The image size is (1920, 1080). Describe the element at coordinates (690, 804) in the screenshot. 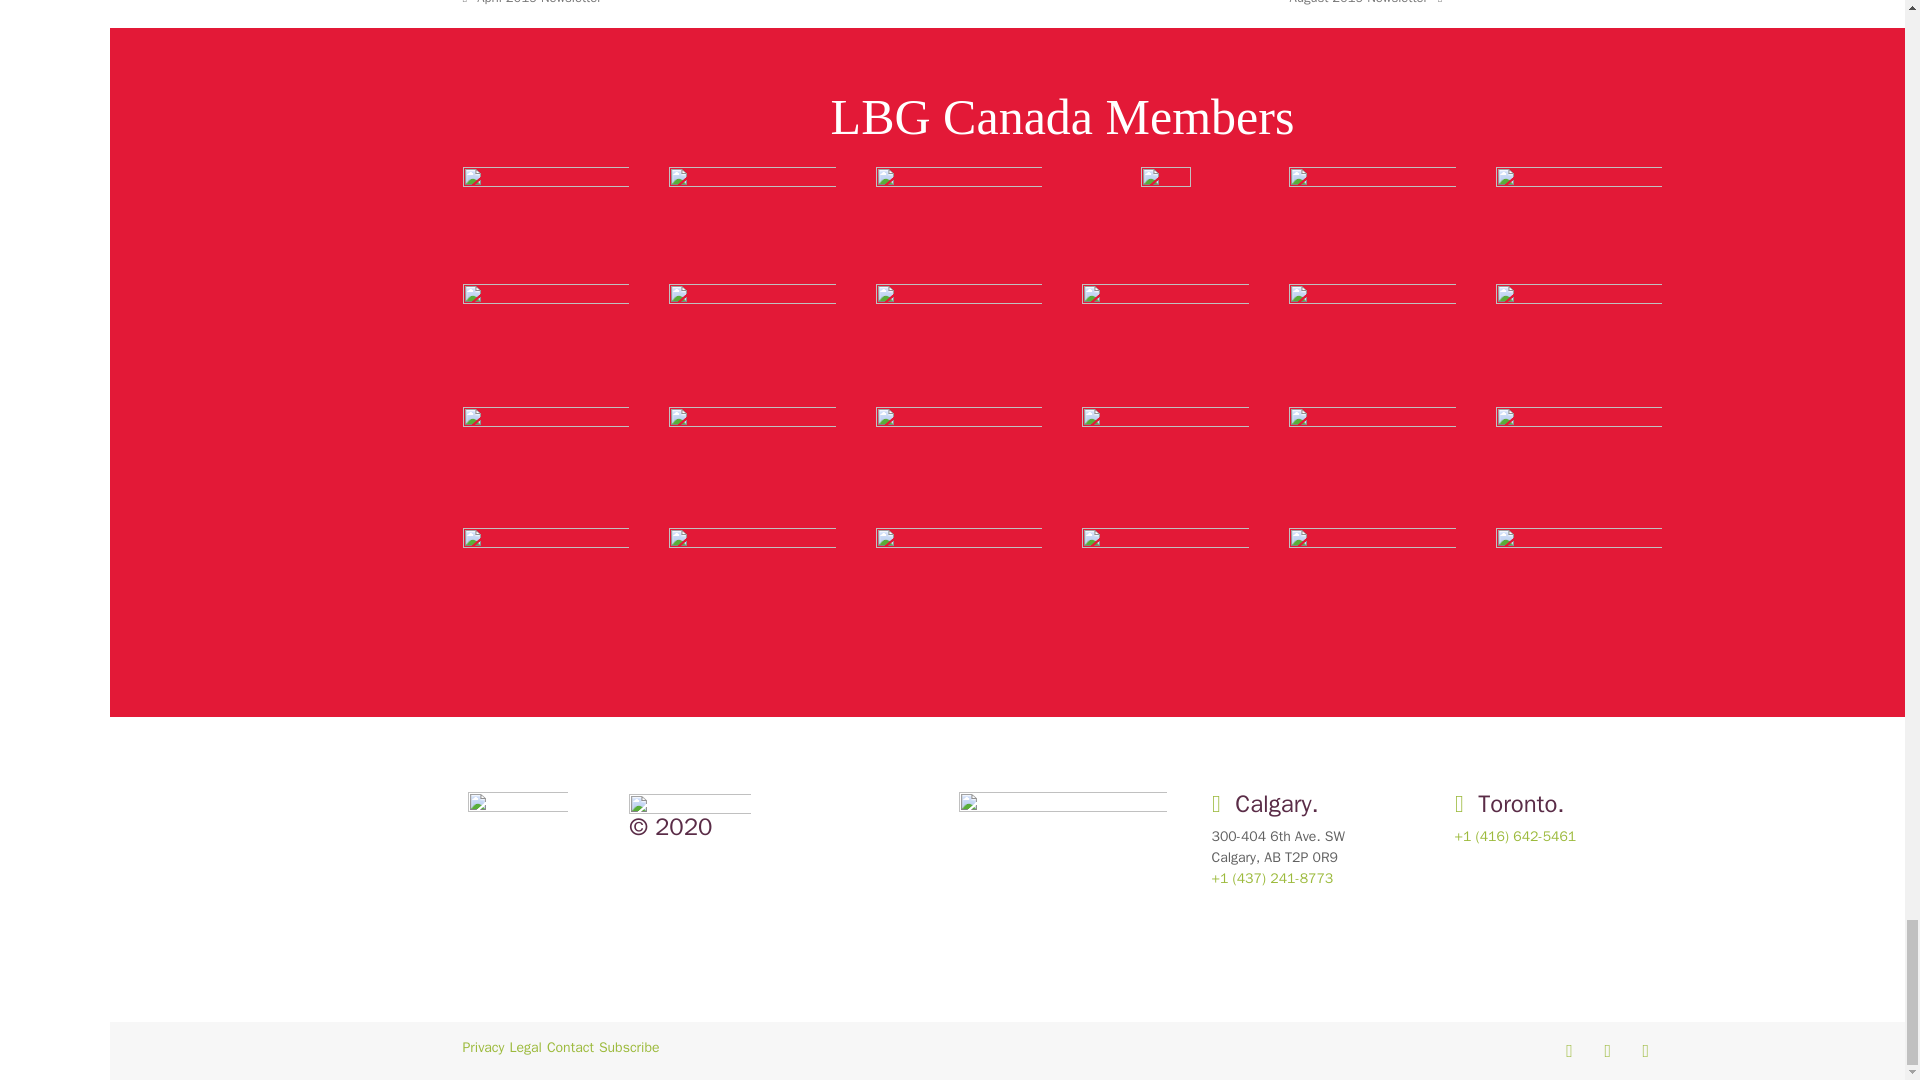

I see `simpact-logo-footer` at that location.